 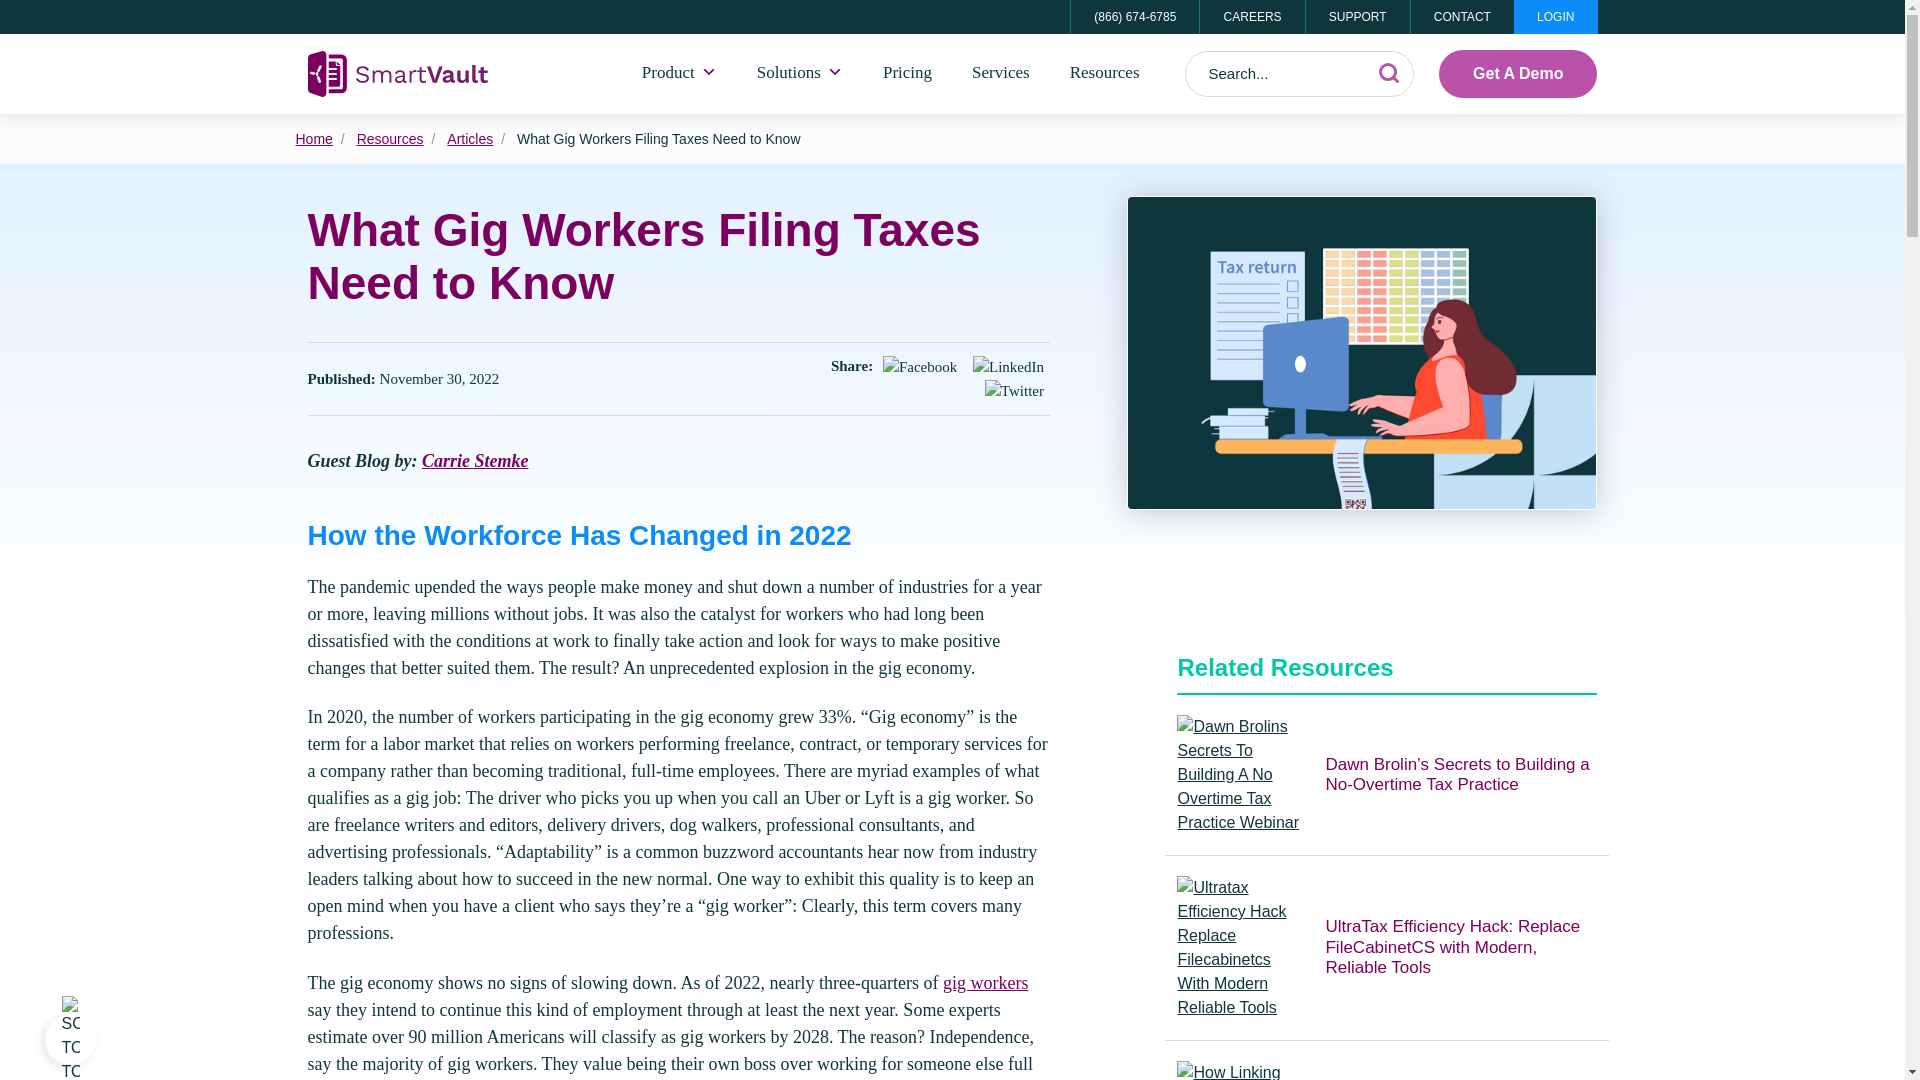 What do you see at coordinates (1556, 16) in the screenshot?
I see `Login to My.SmartVault.com` at bounding box center [1556, 16].